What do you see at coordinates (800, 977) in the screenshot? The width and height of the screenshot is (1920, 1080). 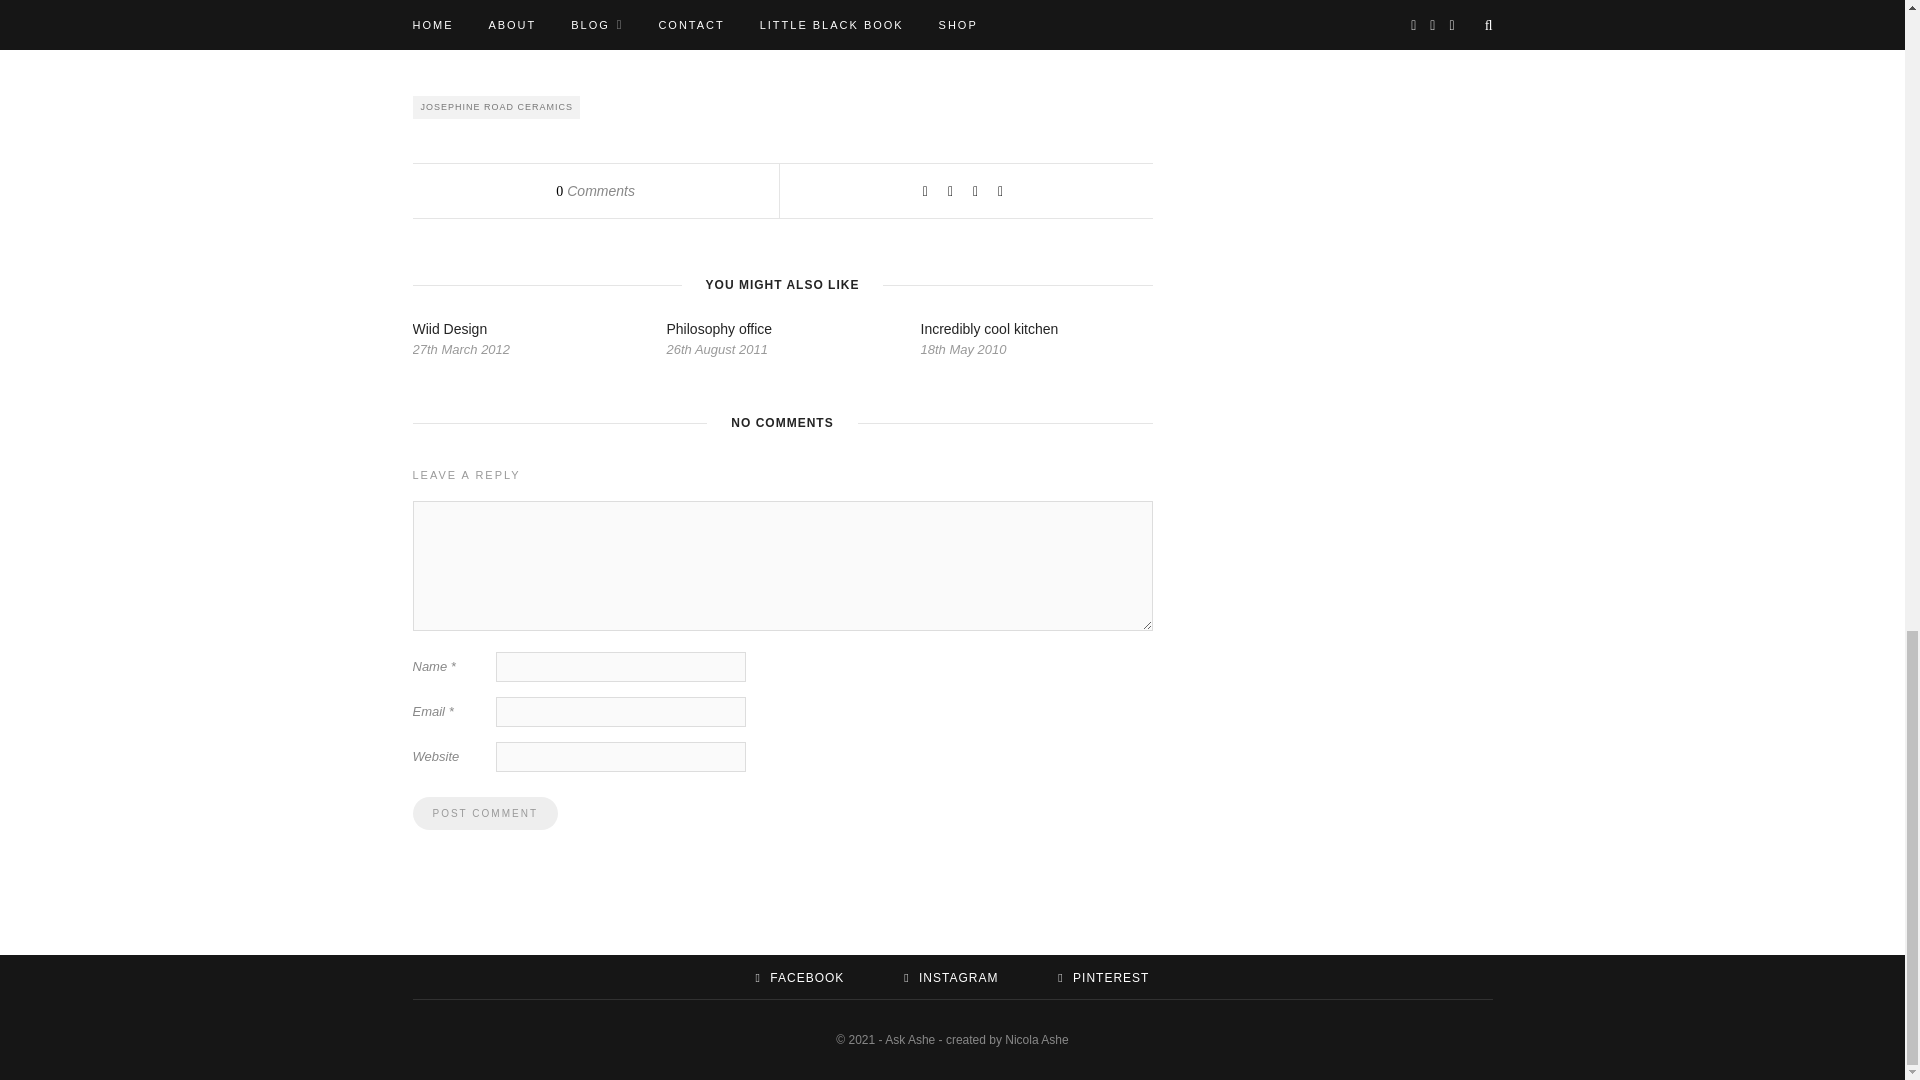 I see `FACEBOOK` at bounding box center [800, 977].